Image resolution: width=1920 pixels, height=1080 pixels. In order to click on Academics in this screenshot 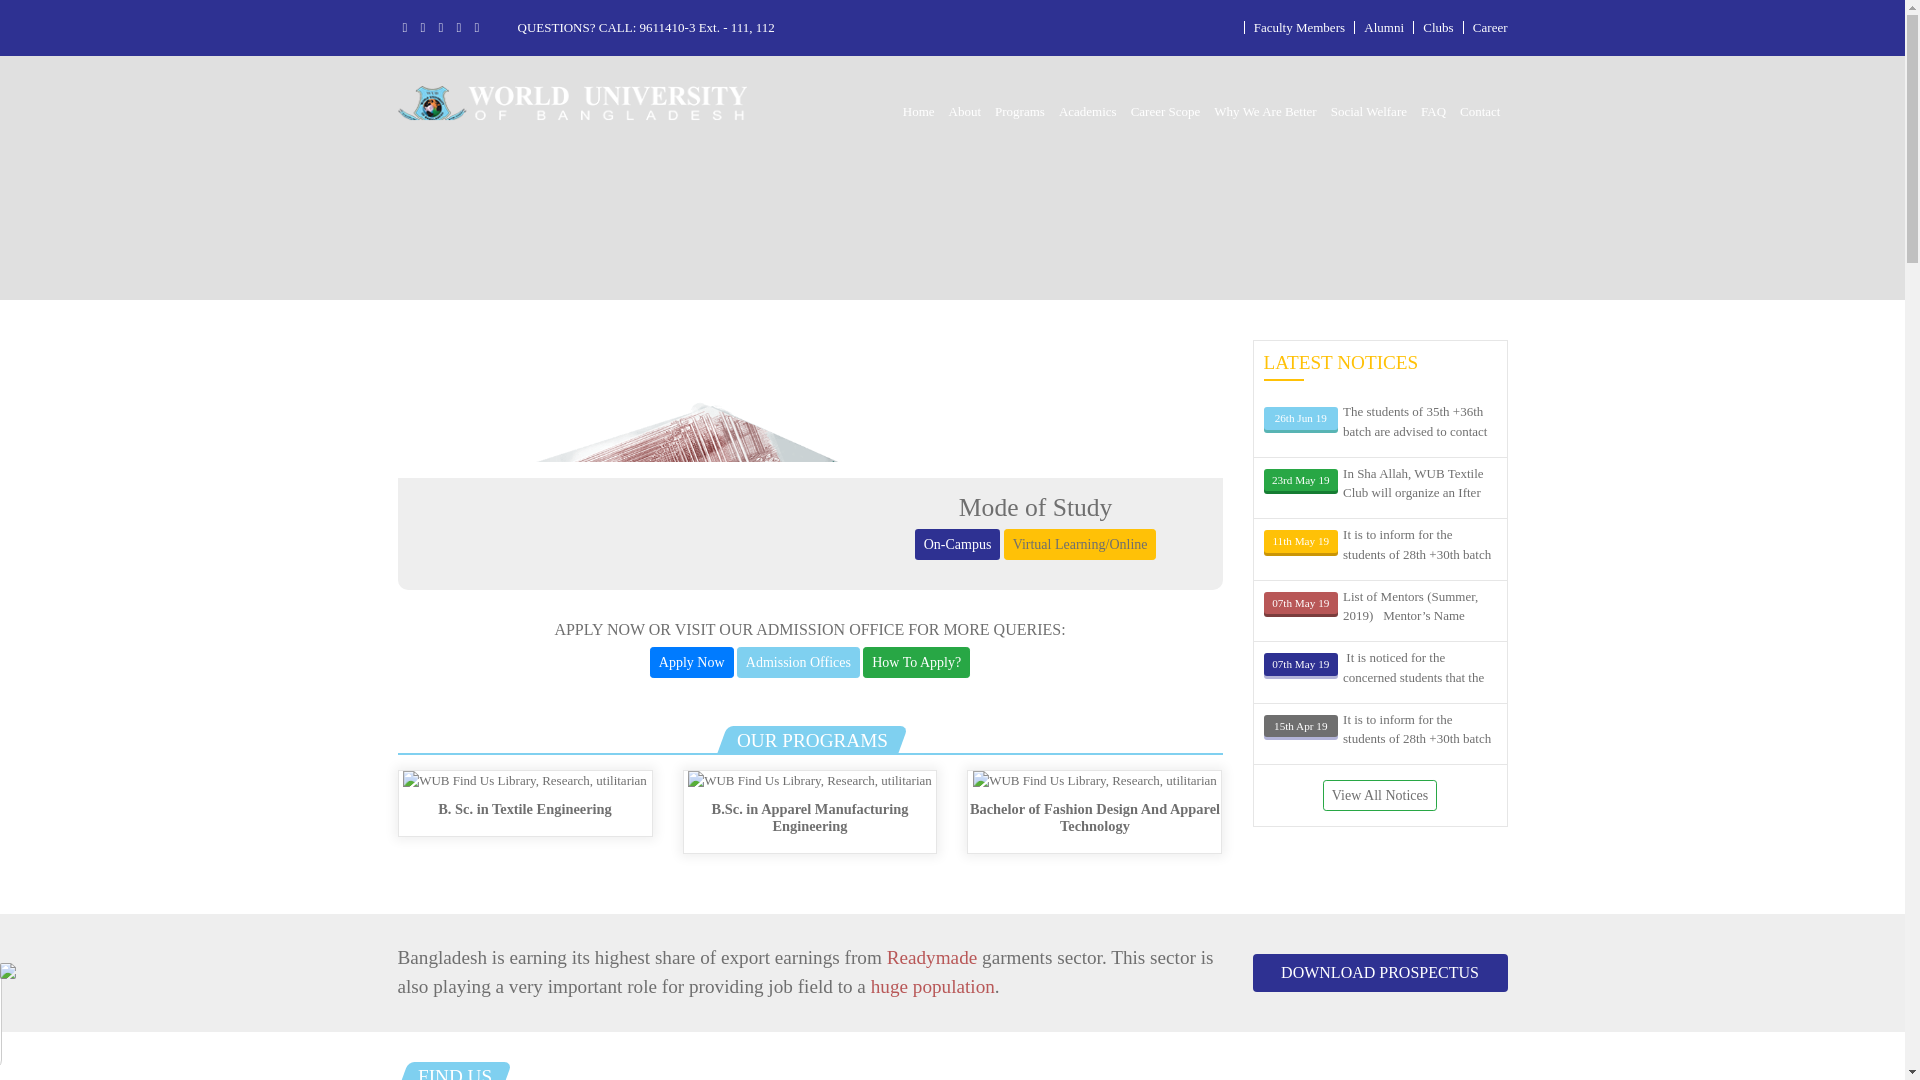, I will do `click(1088, 112)`.